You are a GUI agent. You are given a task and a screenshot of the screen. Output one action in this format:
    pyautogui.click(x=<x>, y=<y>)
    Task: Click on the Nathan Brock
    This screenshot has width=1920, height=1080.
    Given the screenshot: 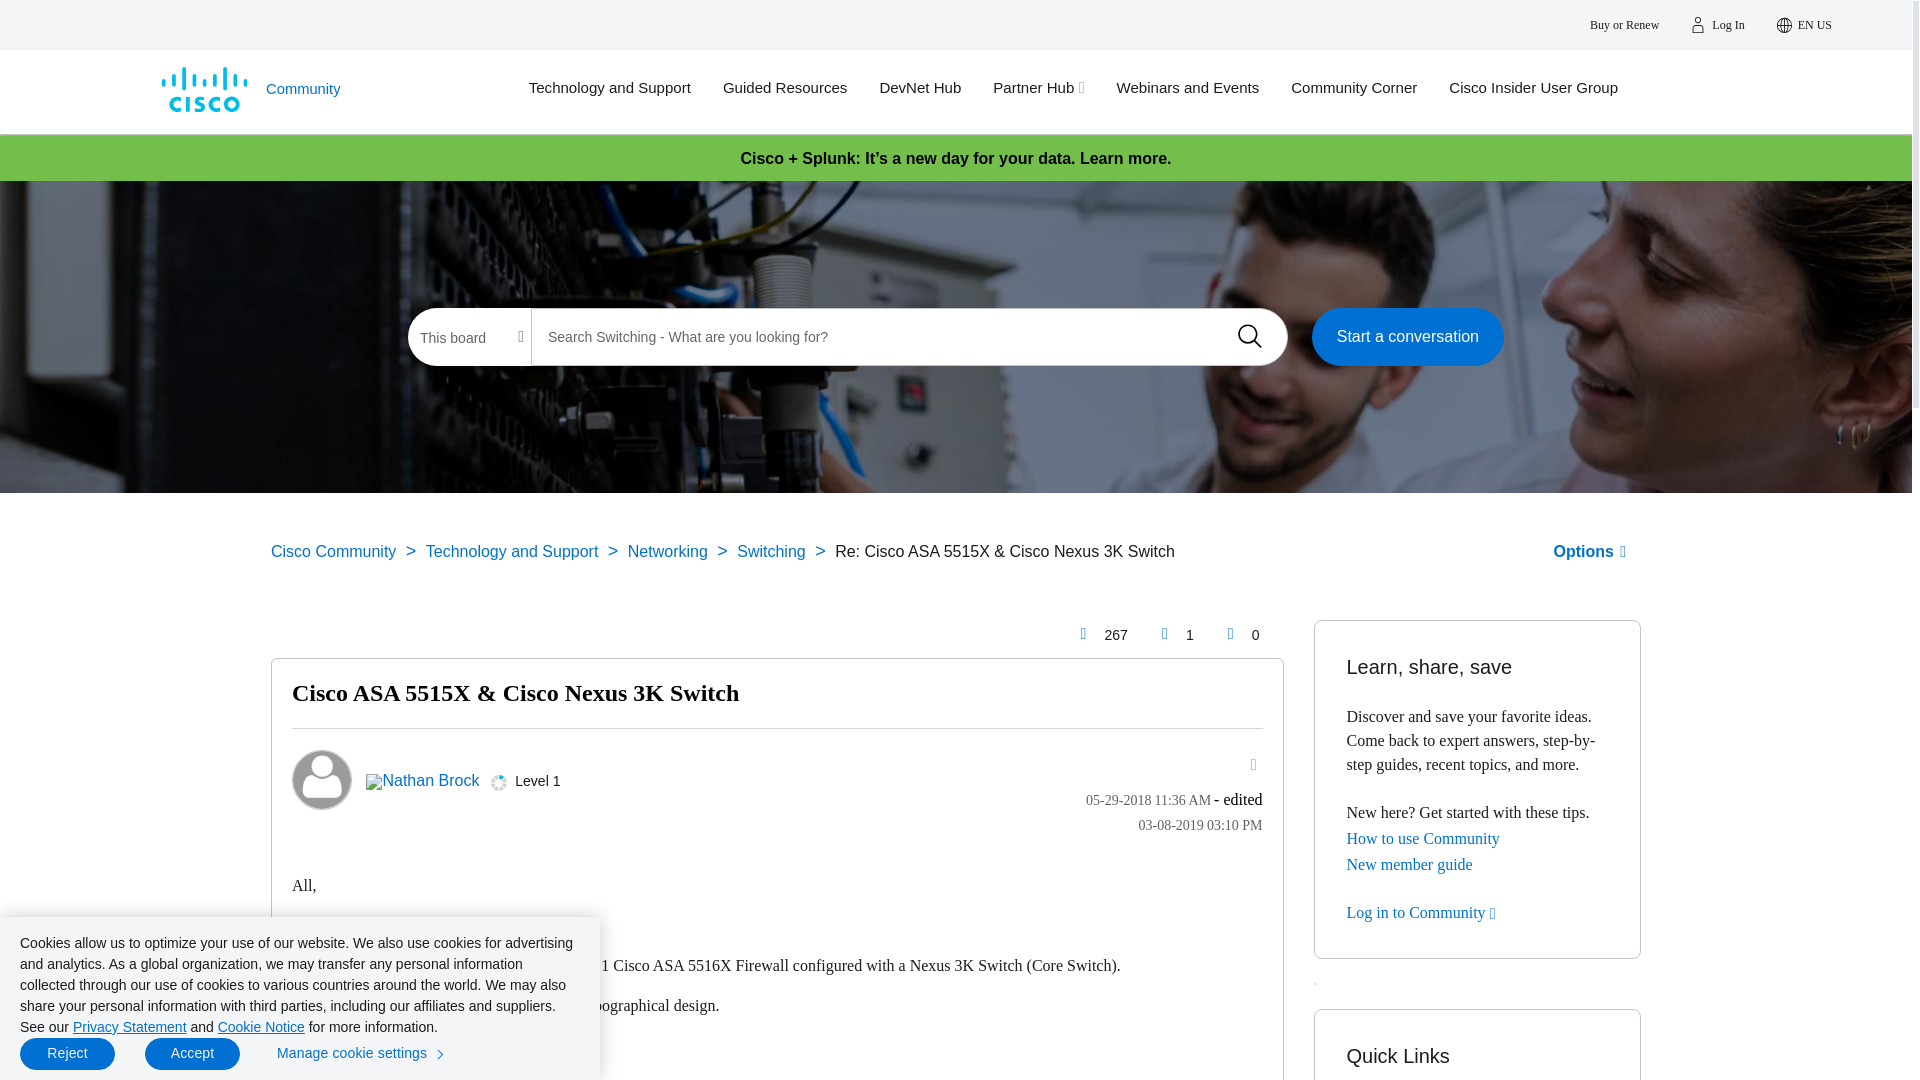 What is the action you would take?
    pyautogui.click(x=321, y=780)
    